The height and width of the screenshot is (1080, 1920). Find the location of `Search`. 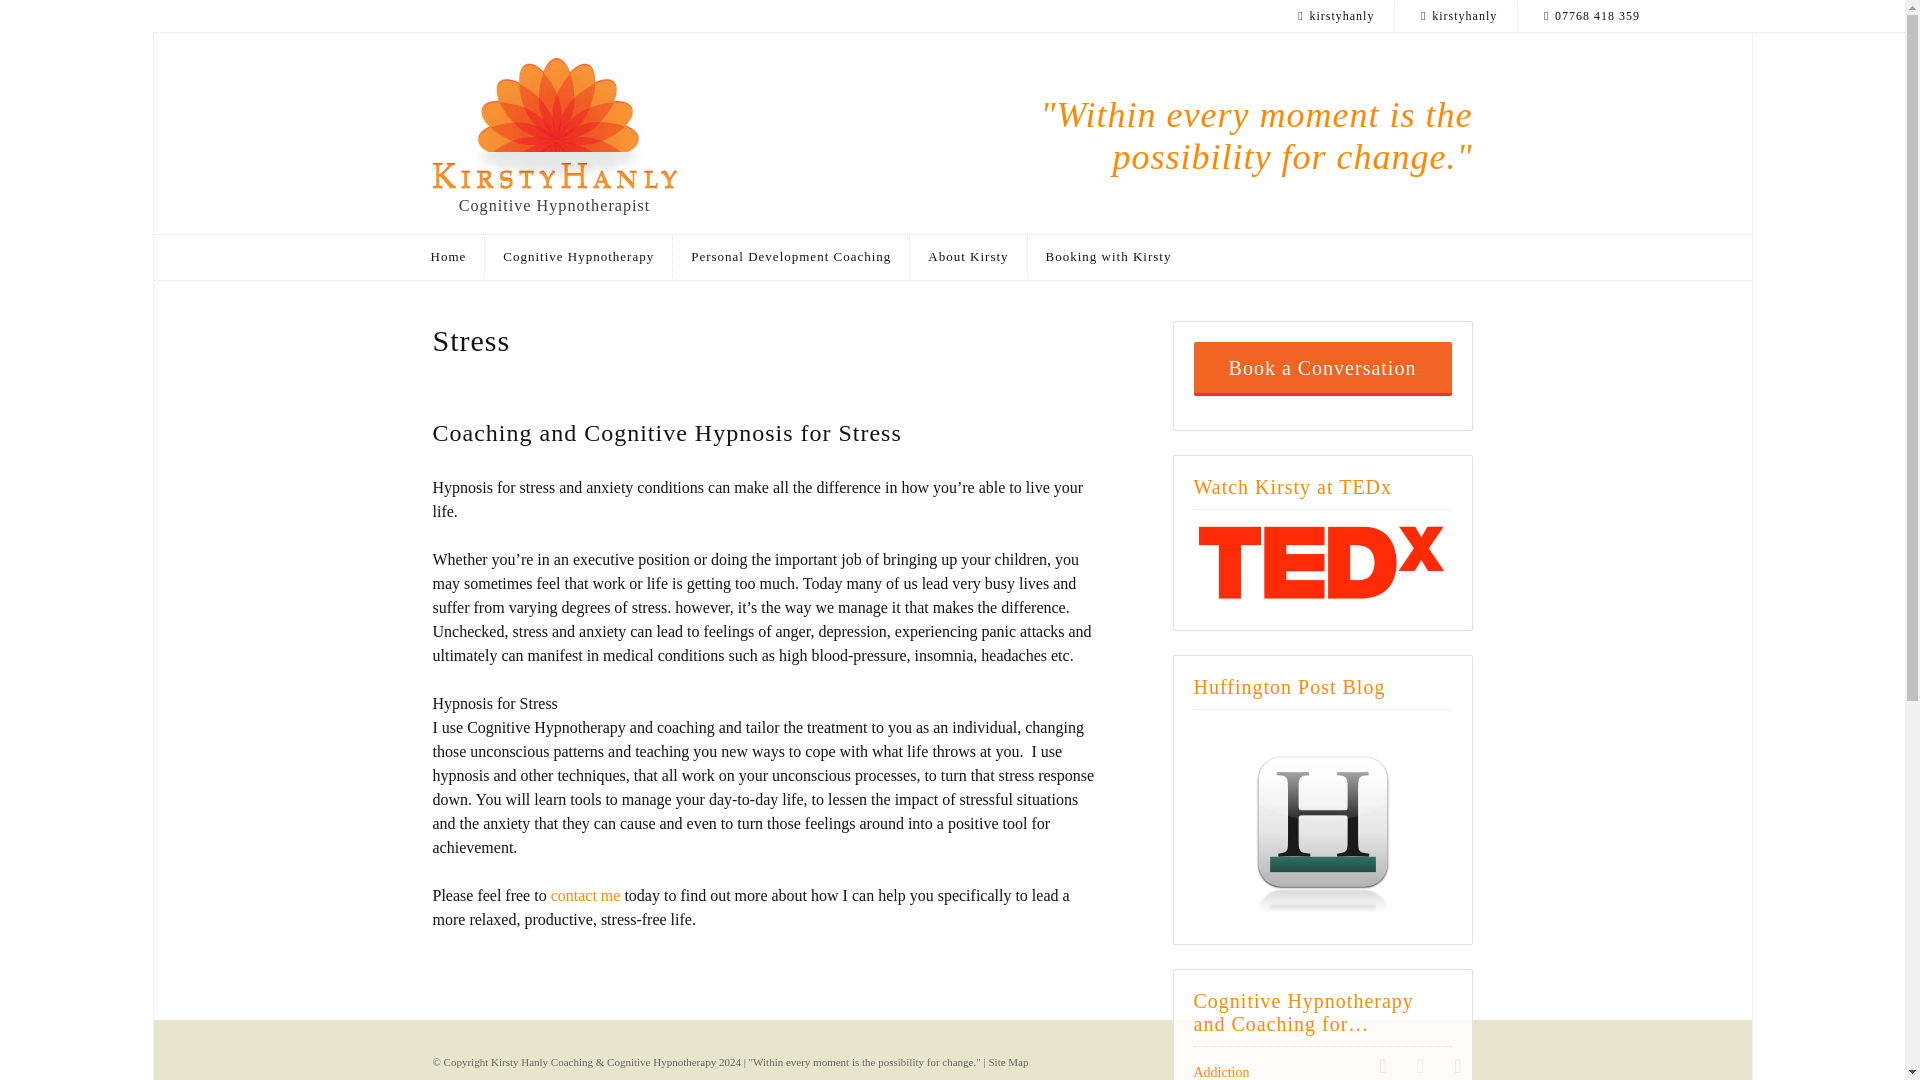

Search is located at coordinates (798, 24).